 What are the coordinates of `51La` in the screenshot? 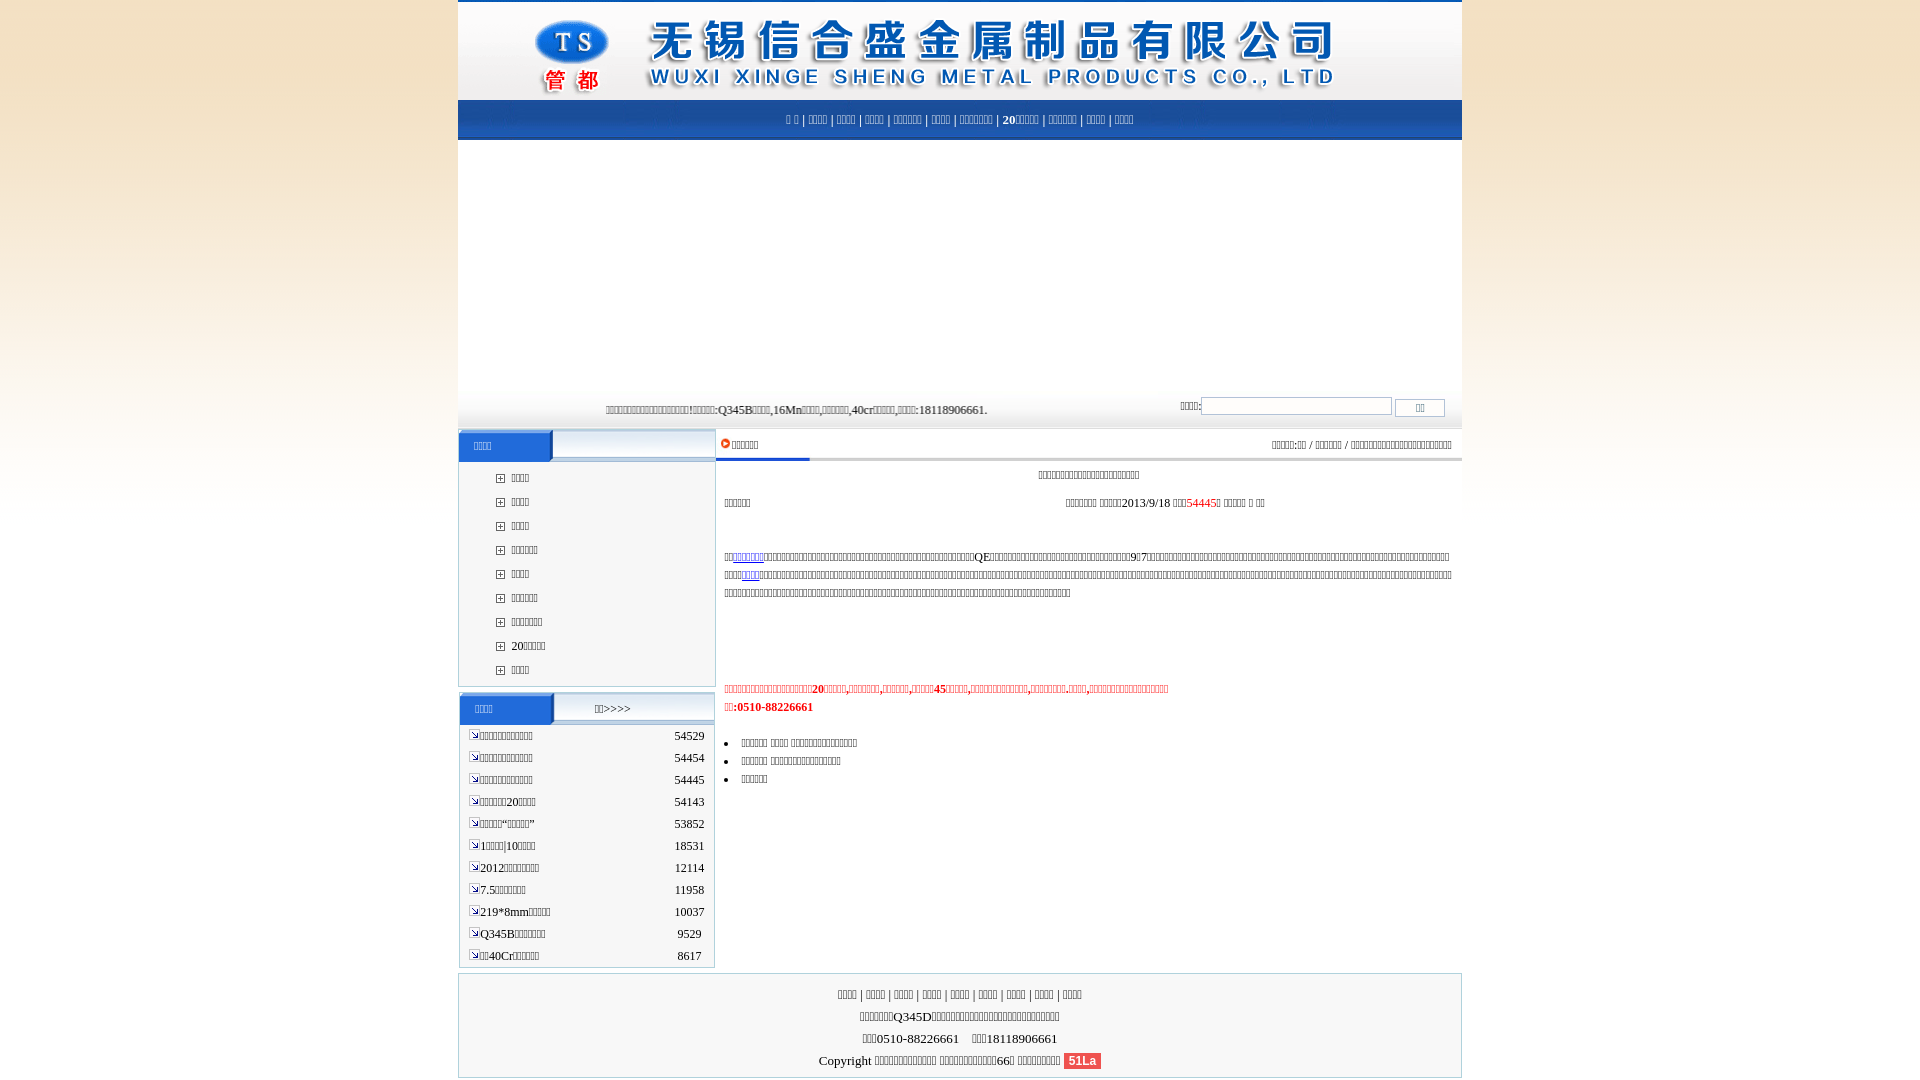 It's located at (1082, 1060).